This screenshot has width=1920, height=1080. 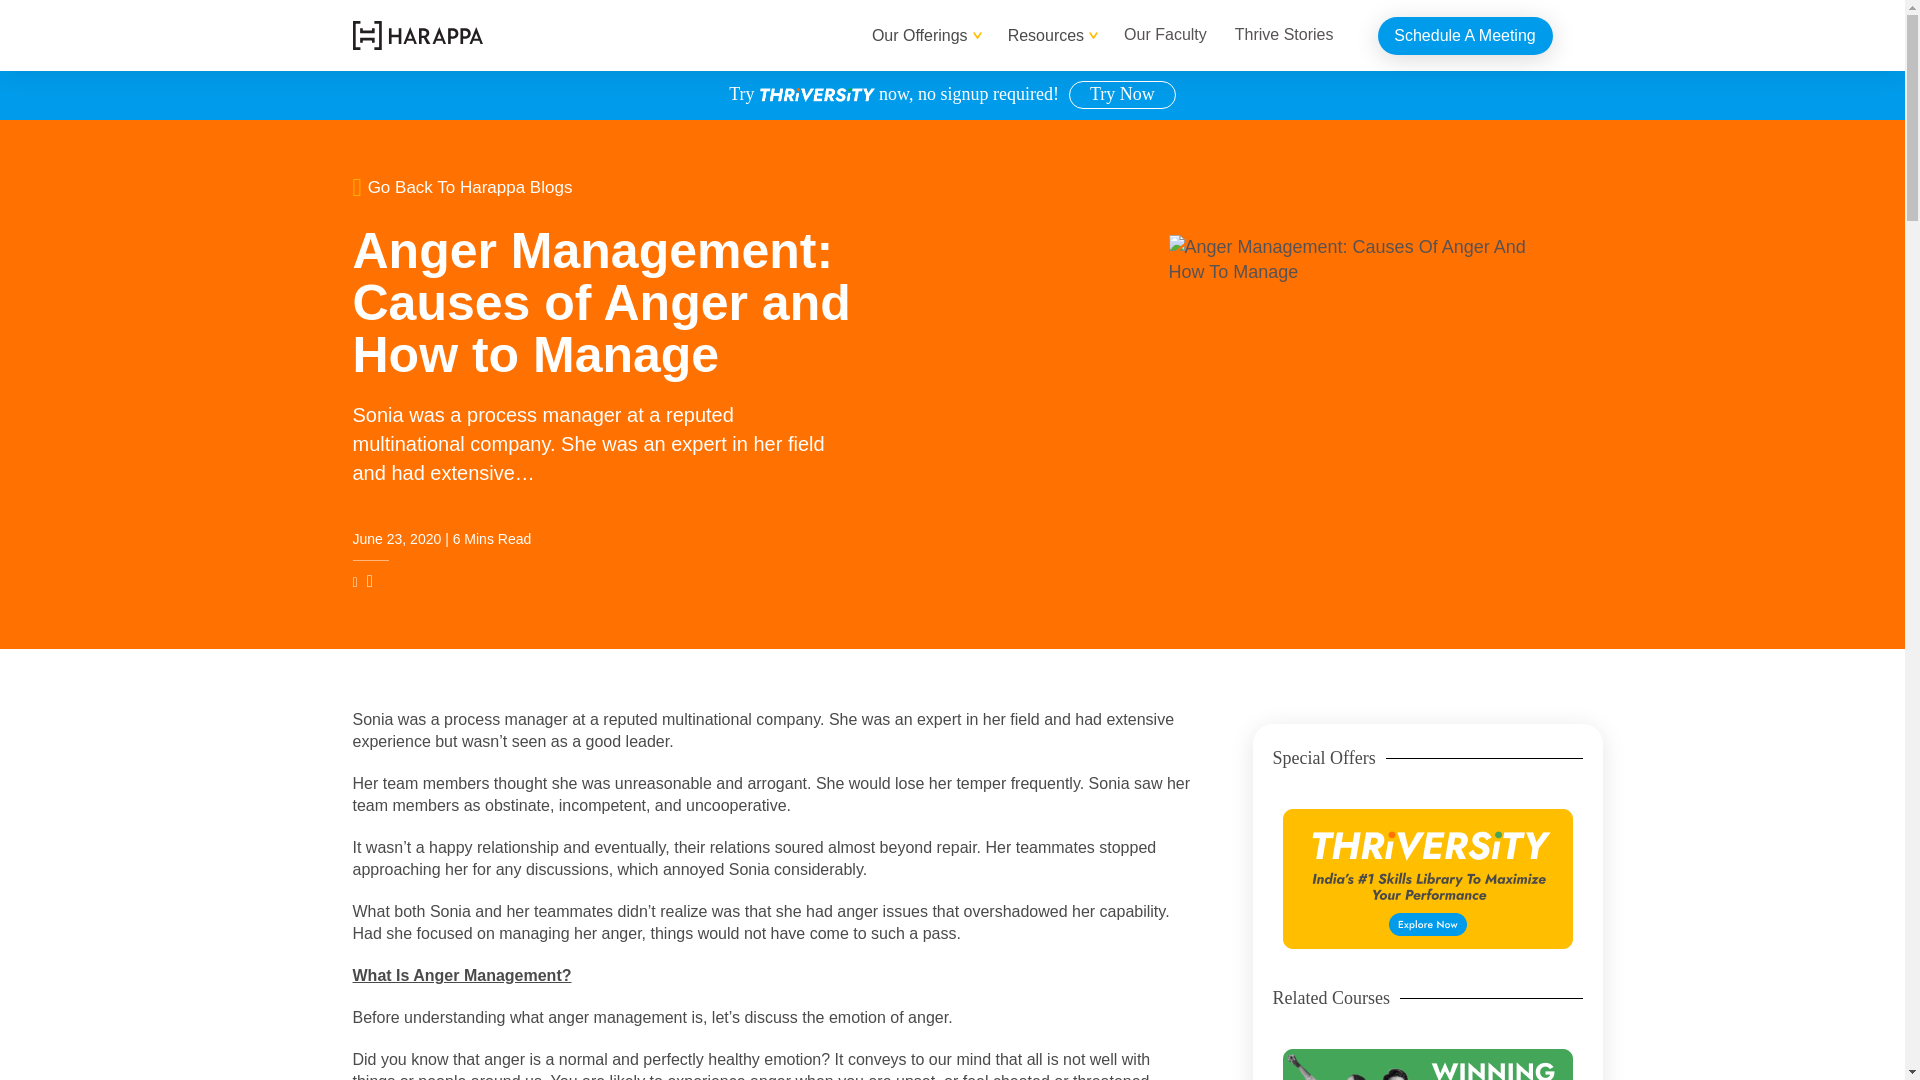 I want to click on Our Faculty, so click(x=1165, y=35).